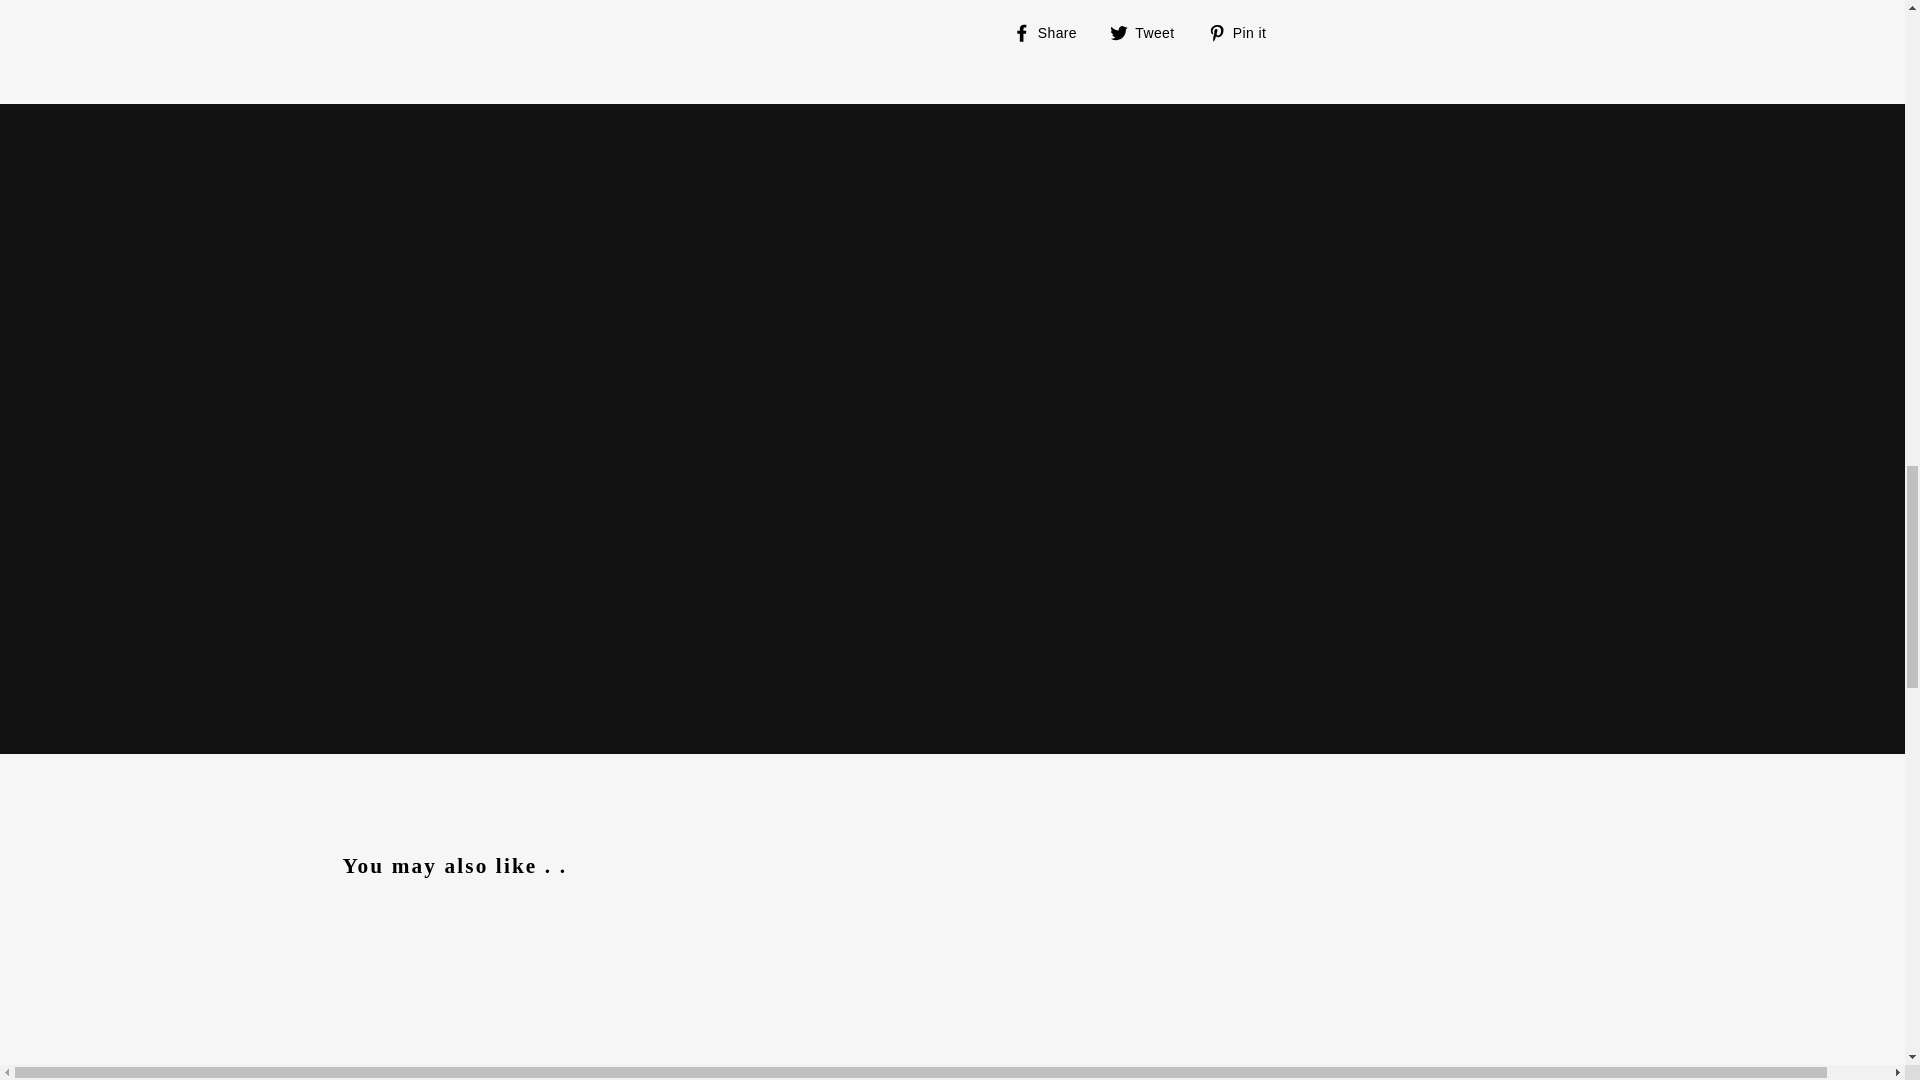  Describe the element at coordinates (1150, 32) in the screenshot. I see `Tweet on Twitter` at that location.